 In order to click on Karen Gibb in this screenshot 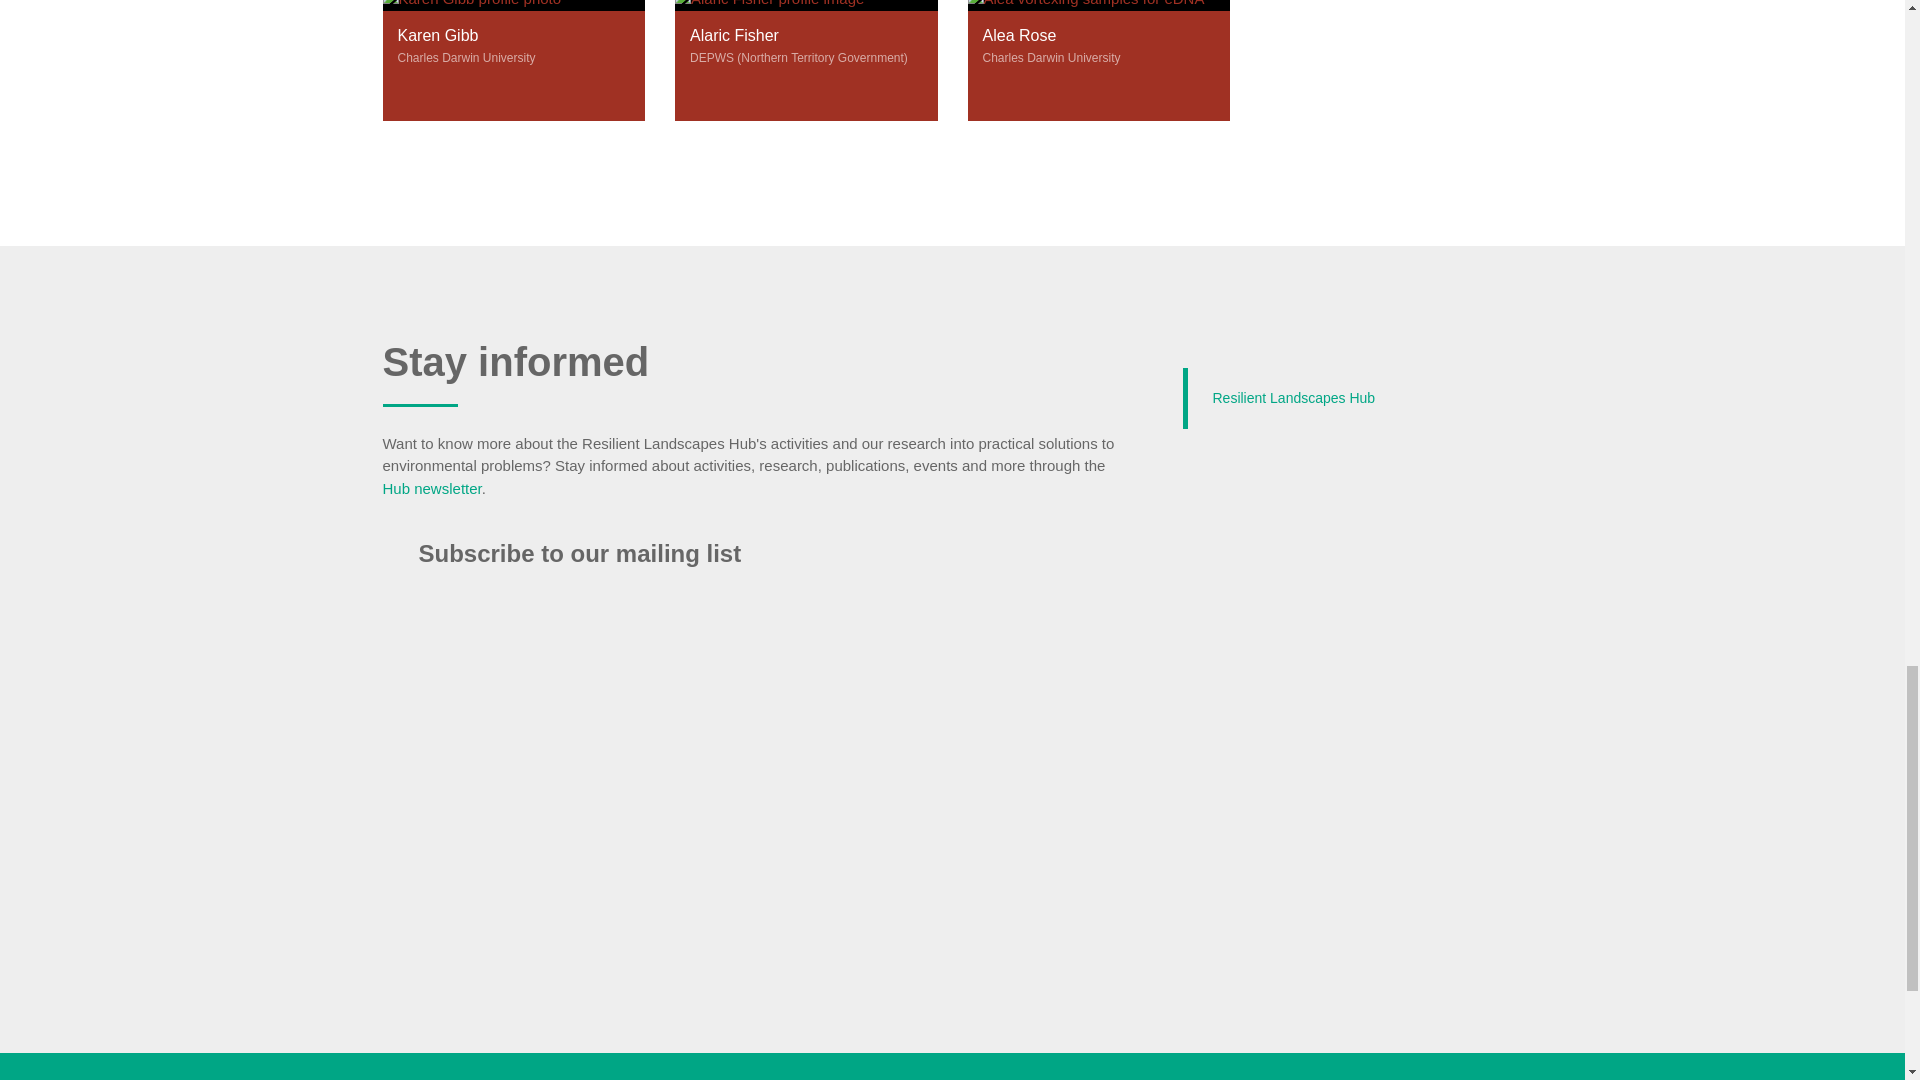, I will do `click(514, 60)`.